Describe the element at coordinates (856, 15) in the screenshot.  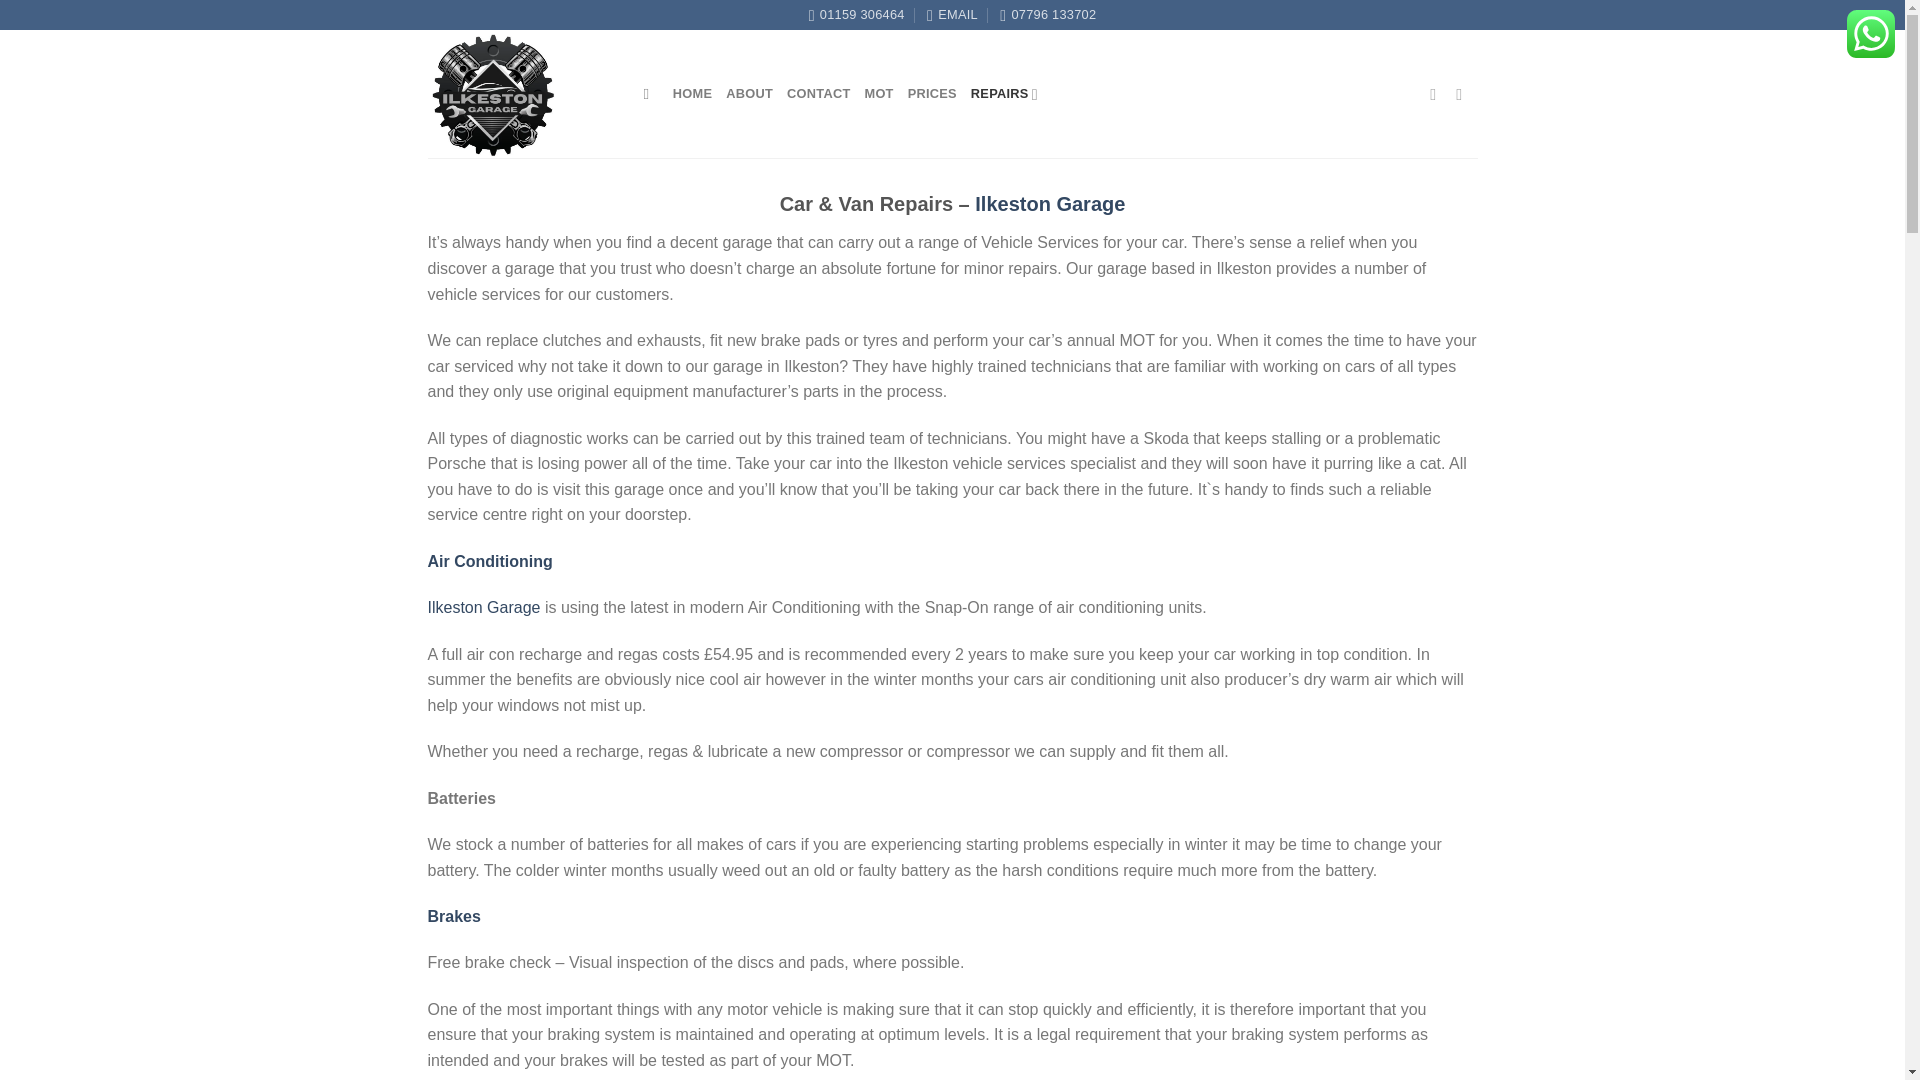
I see `01159 306464` at that location.